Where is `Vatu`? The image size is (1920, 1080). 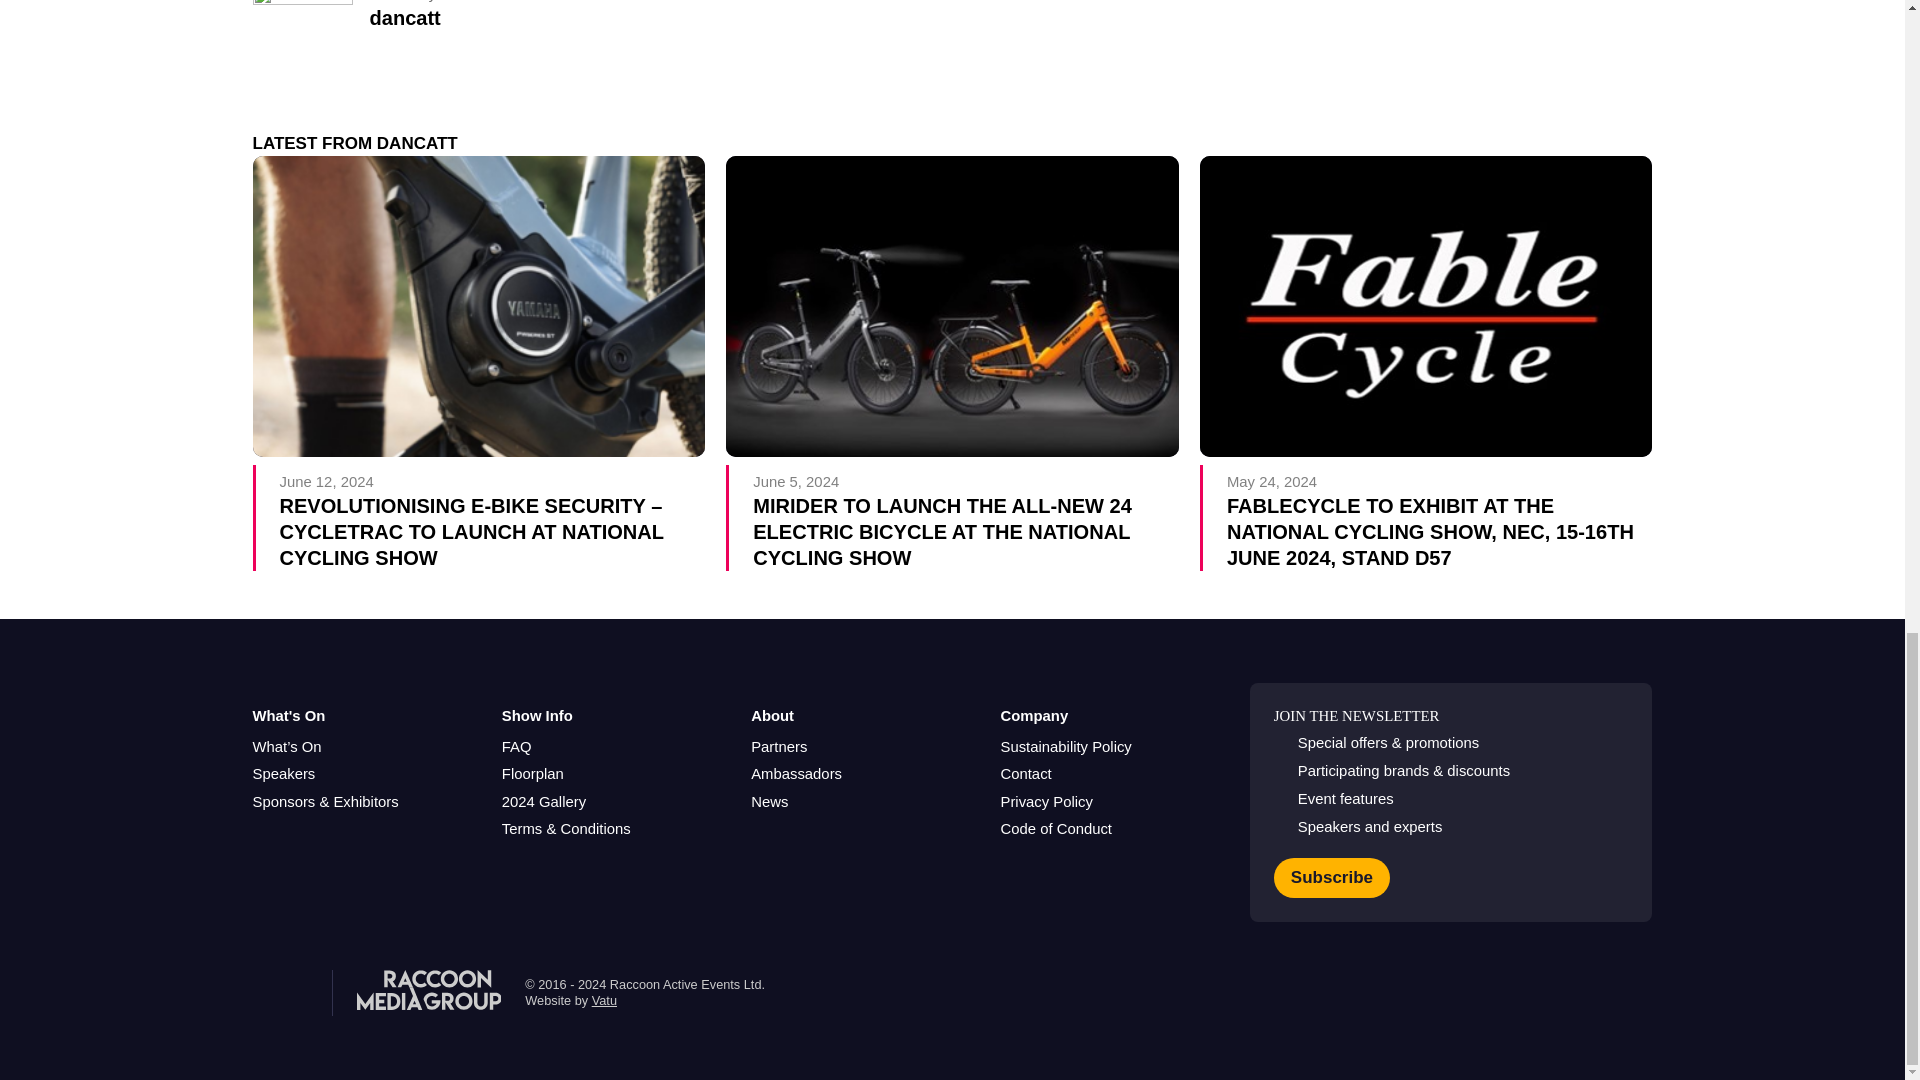 Vatu is located at coordinates (604, 1000).